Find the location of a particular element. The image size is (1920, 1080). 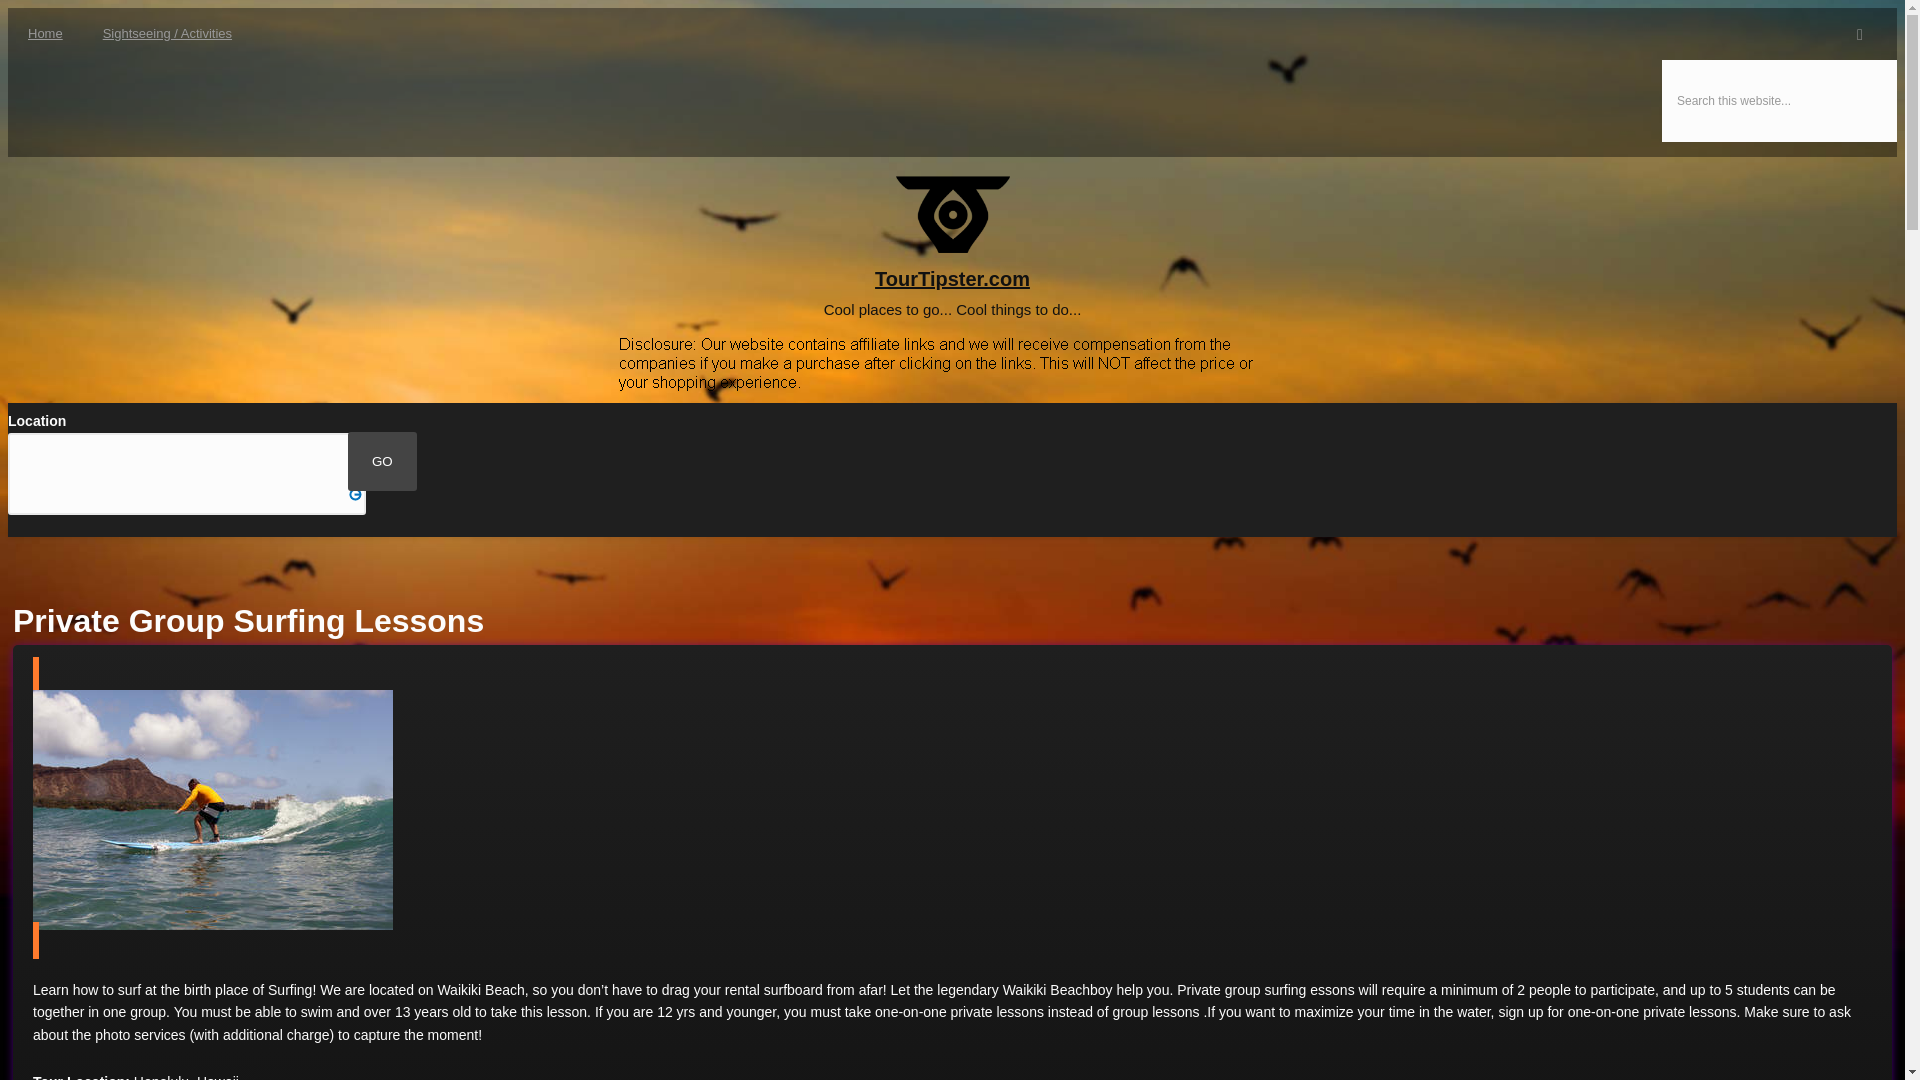

Home is located at coordinates (952, 252).